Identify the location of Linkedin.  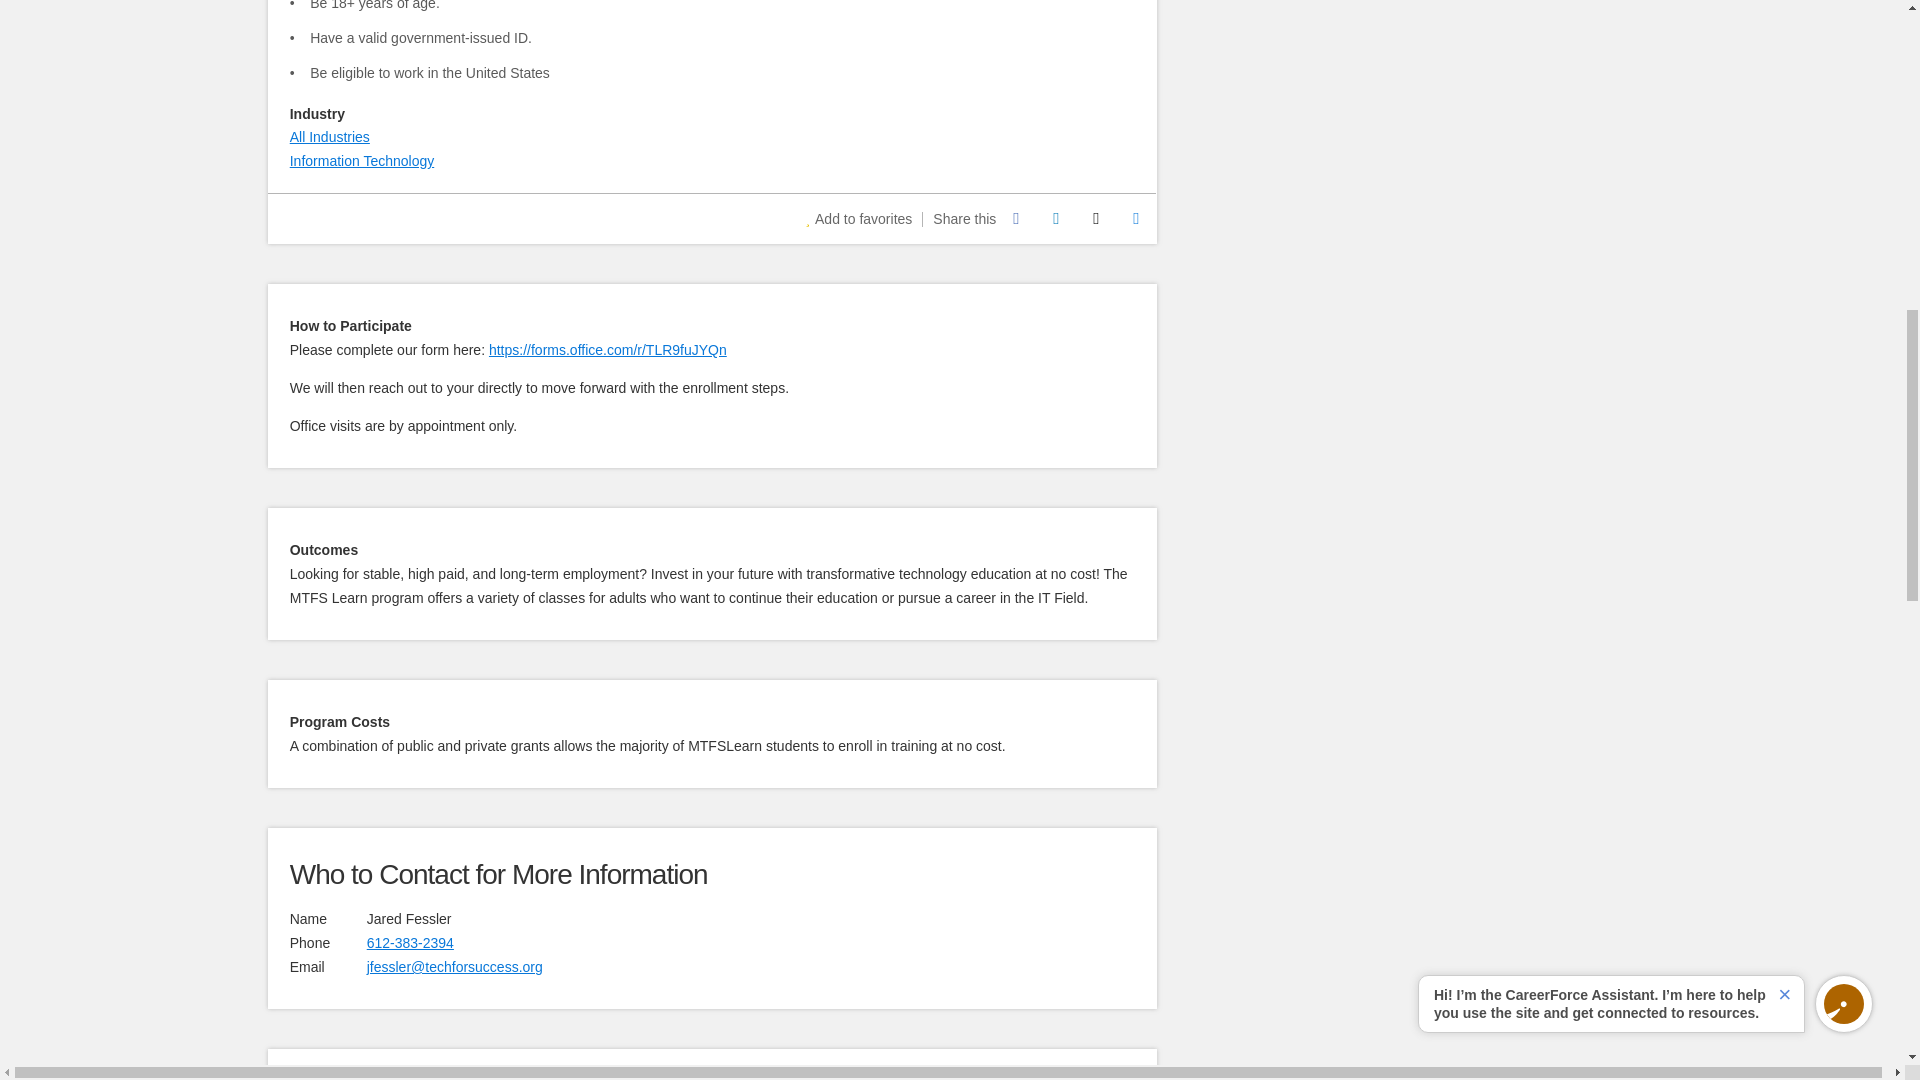
(1056, 218).